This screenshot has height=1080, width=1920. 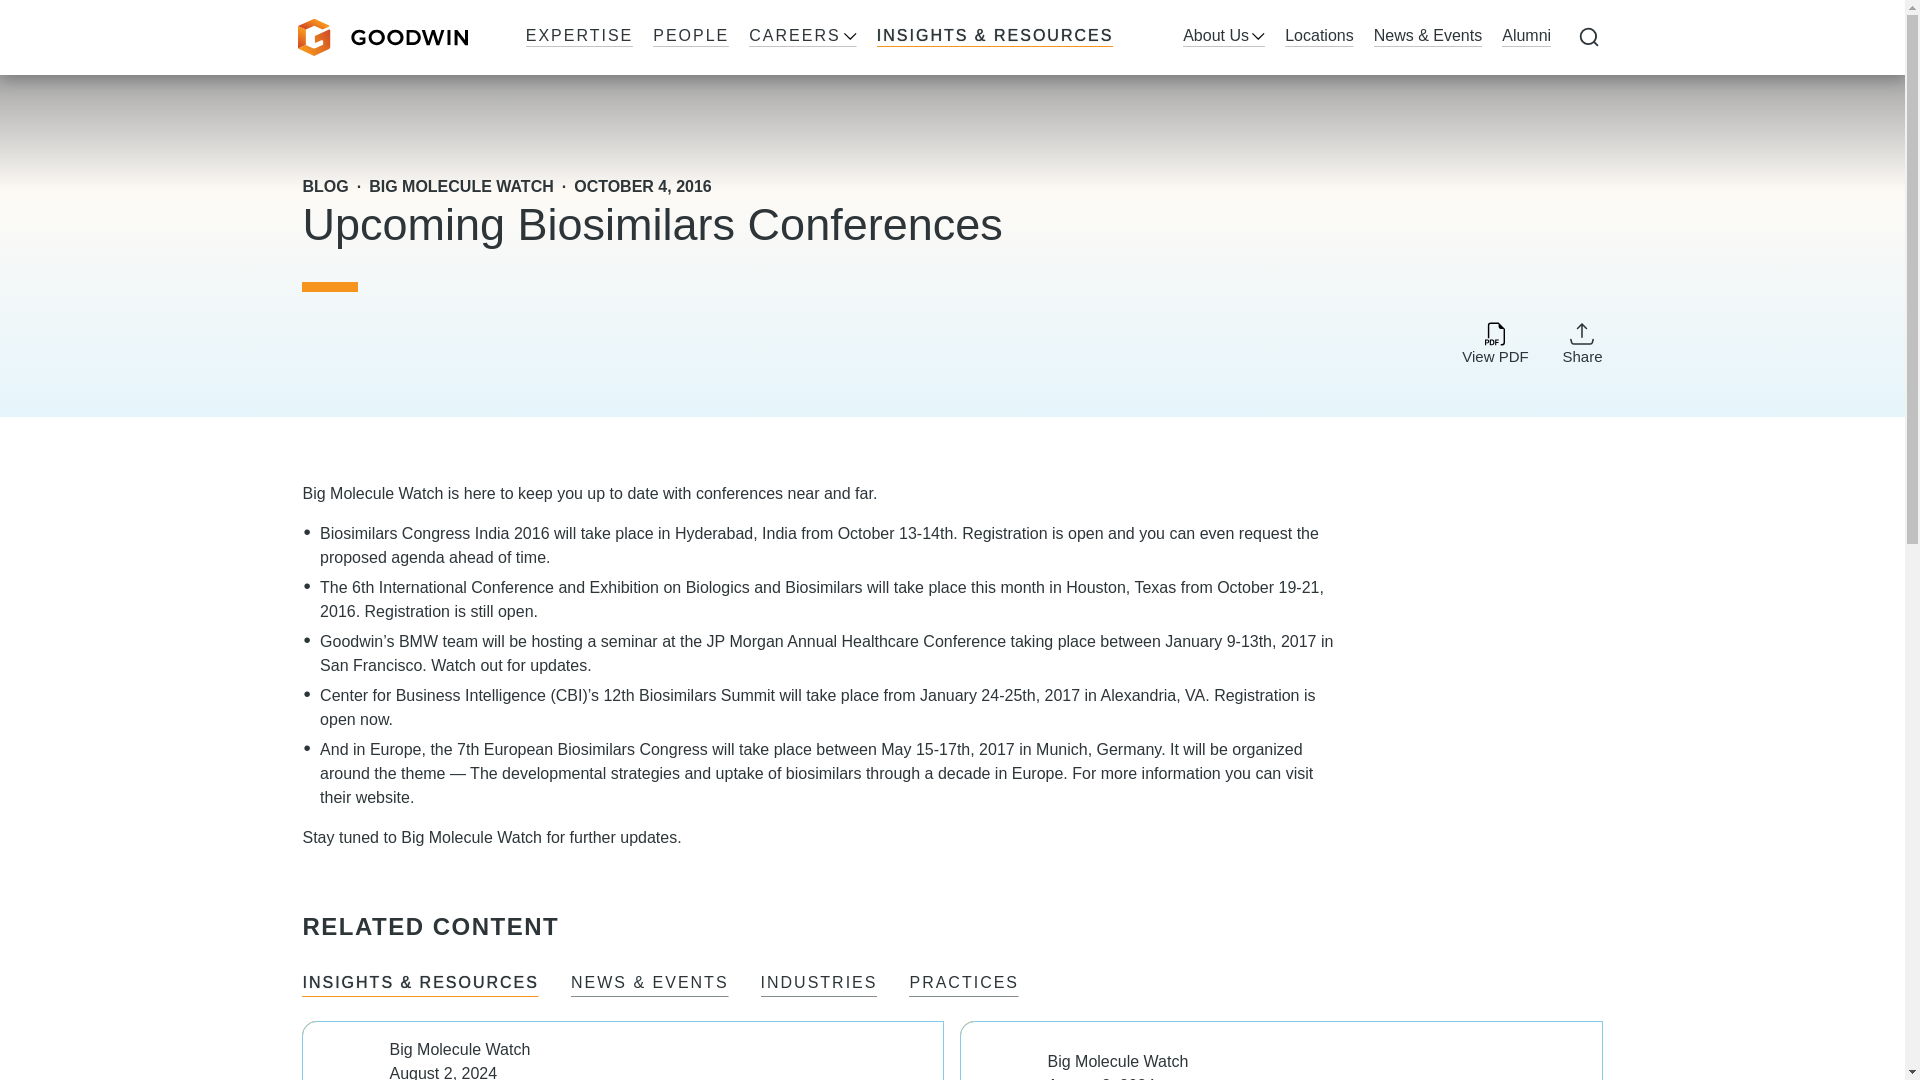 I want to click on PEOPLE, so click(x=690, y=37).